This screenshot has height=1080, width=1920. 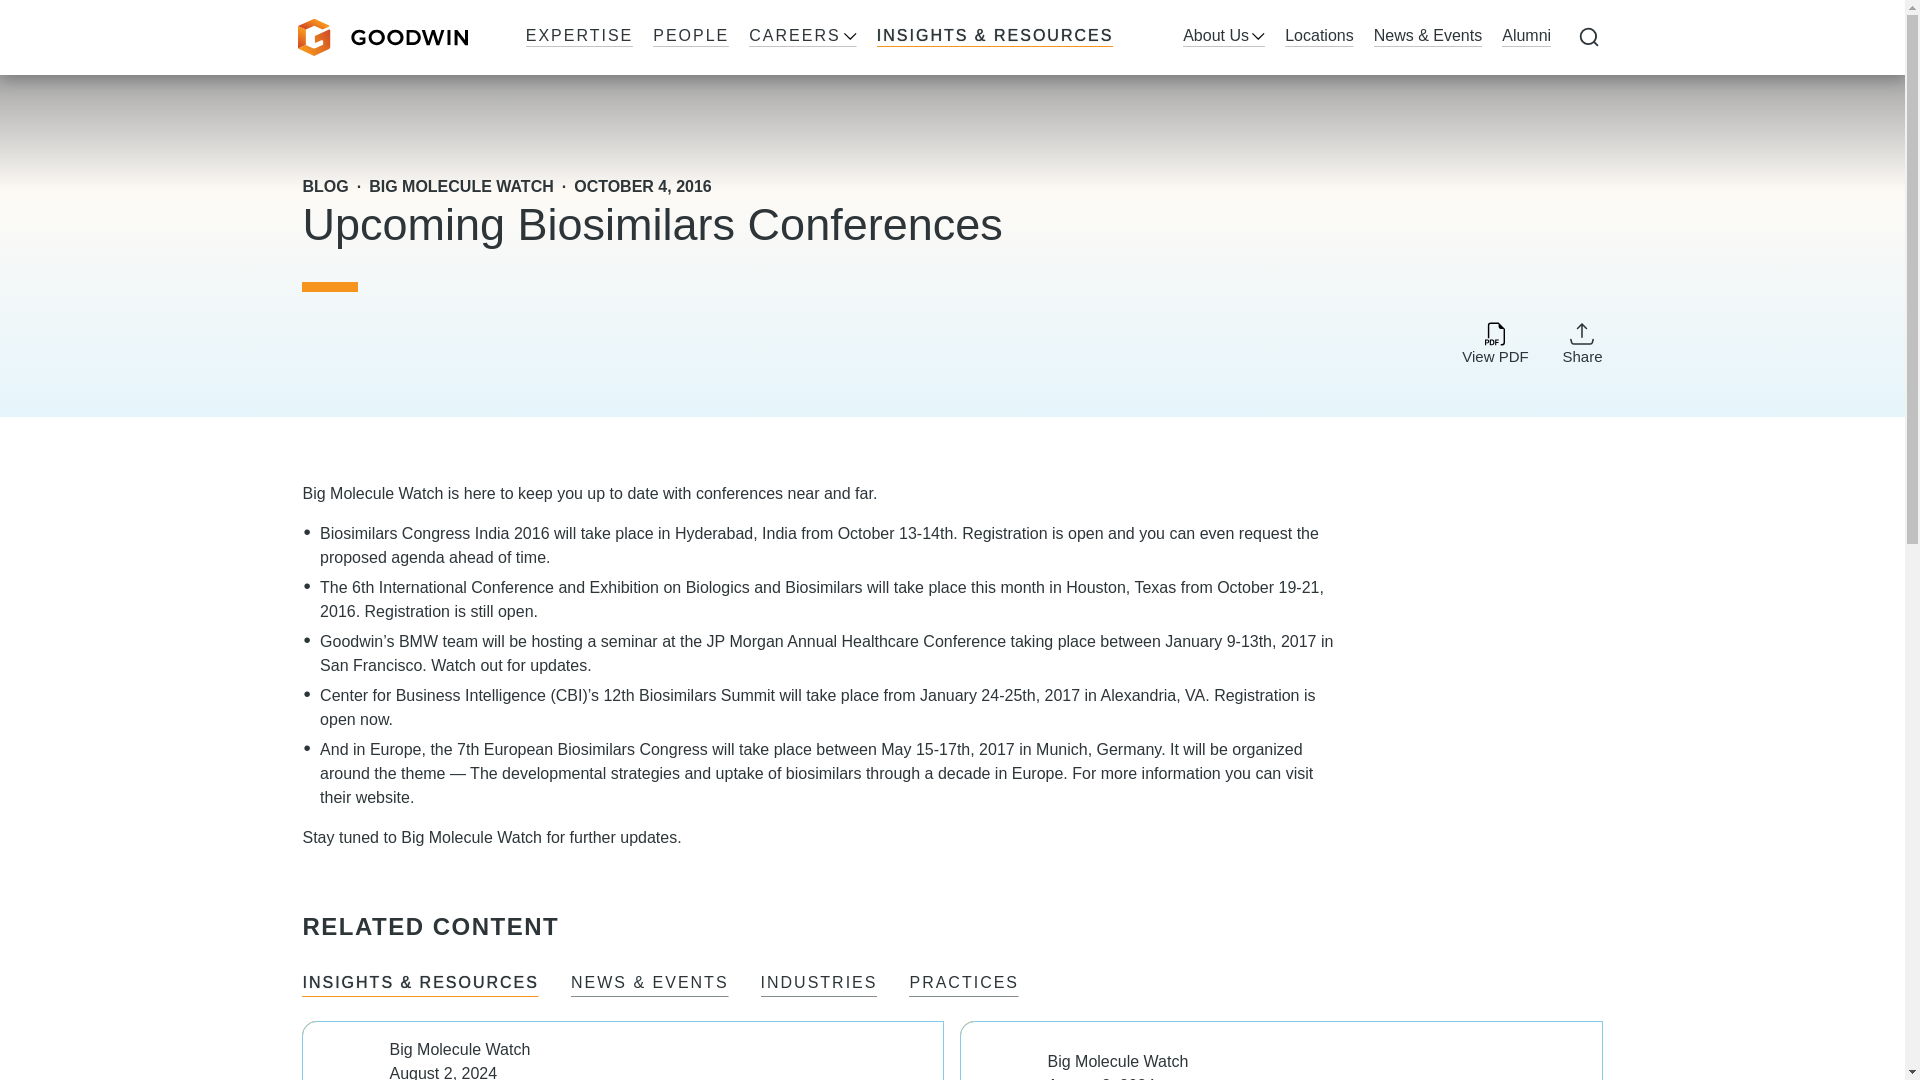 I want to click on PEOPLE, so click(x=690, y=37).